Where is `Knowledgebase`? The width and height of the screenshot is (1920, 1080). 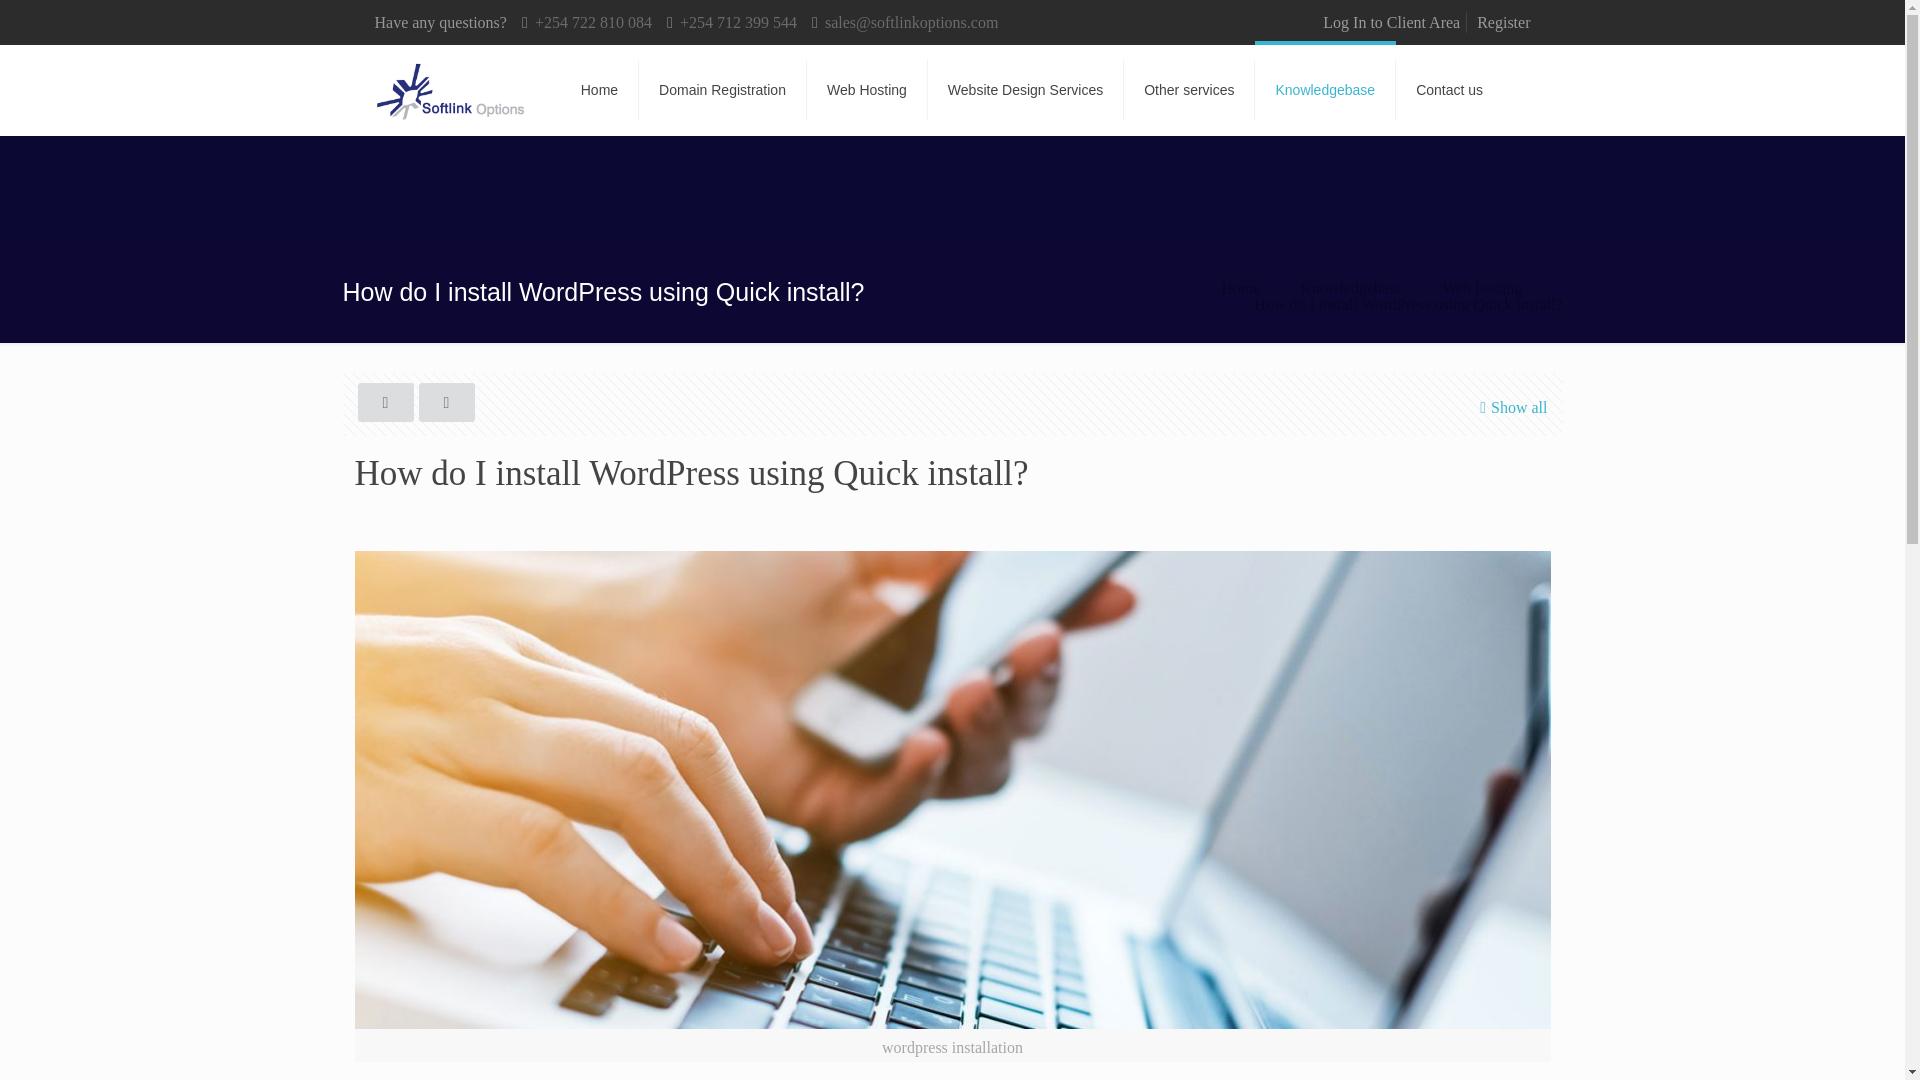 Knowledgebase is located at coordinates (1325, 90).